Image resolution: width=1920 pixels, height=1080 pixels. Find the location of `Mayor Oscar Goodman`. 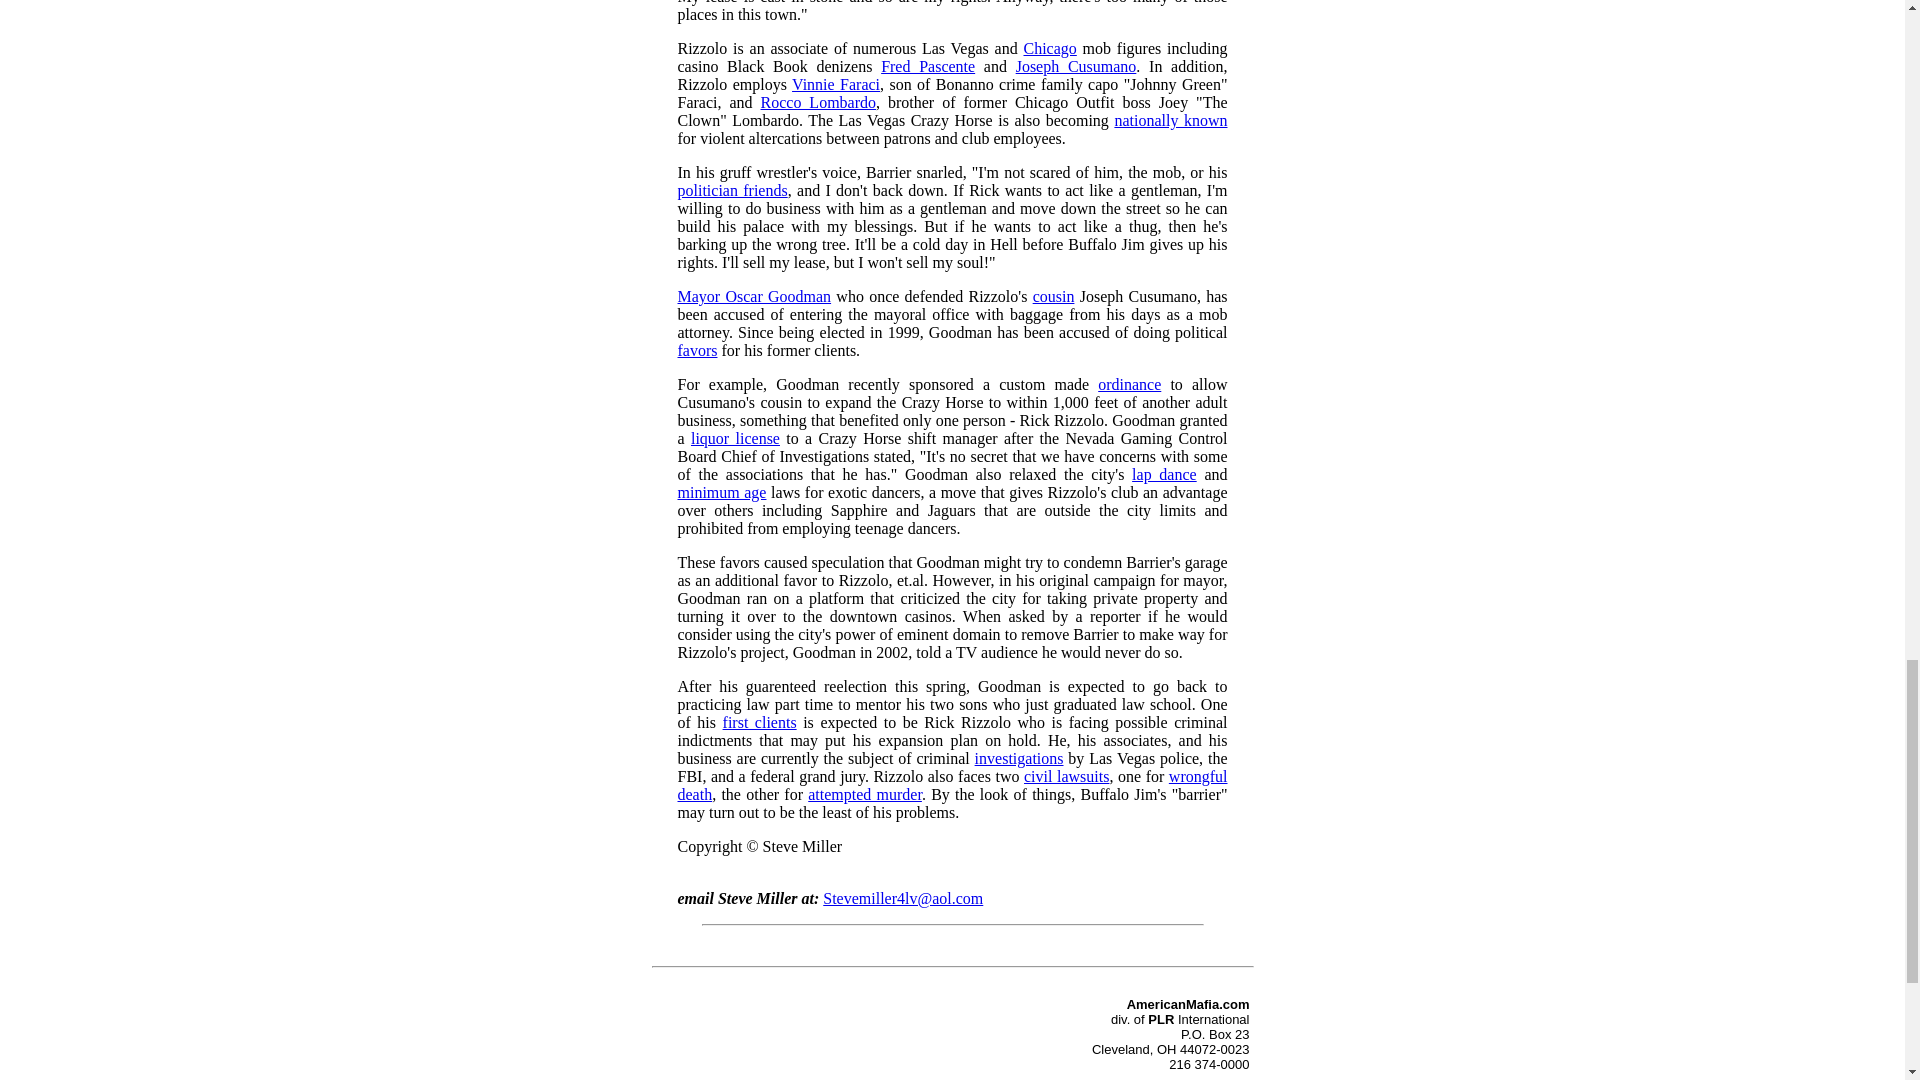

Mayor Oscar Goodman is located at coordinates (754, 296).